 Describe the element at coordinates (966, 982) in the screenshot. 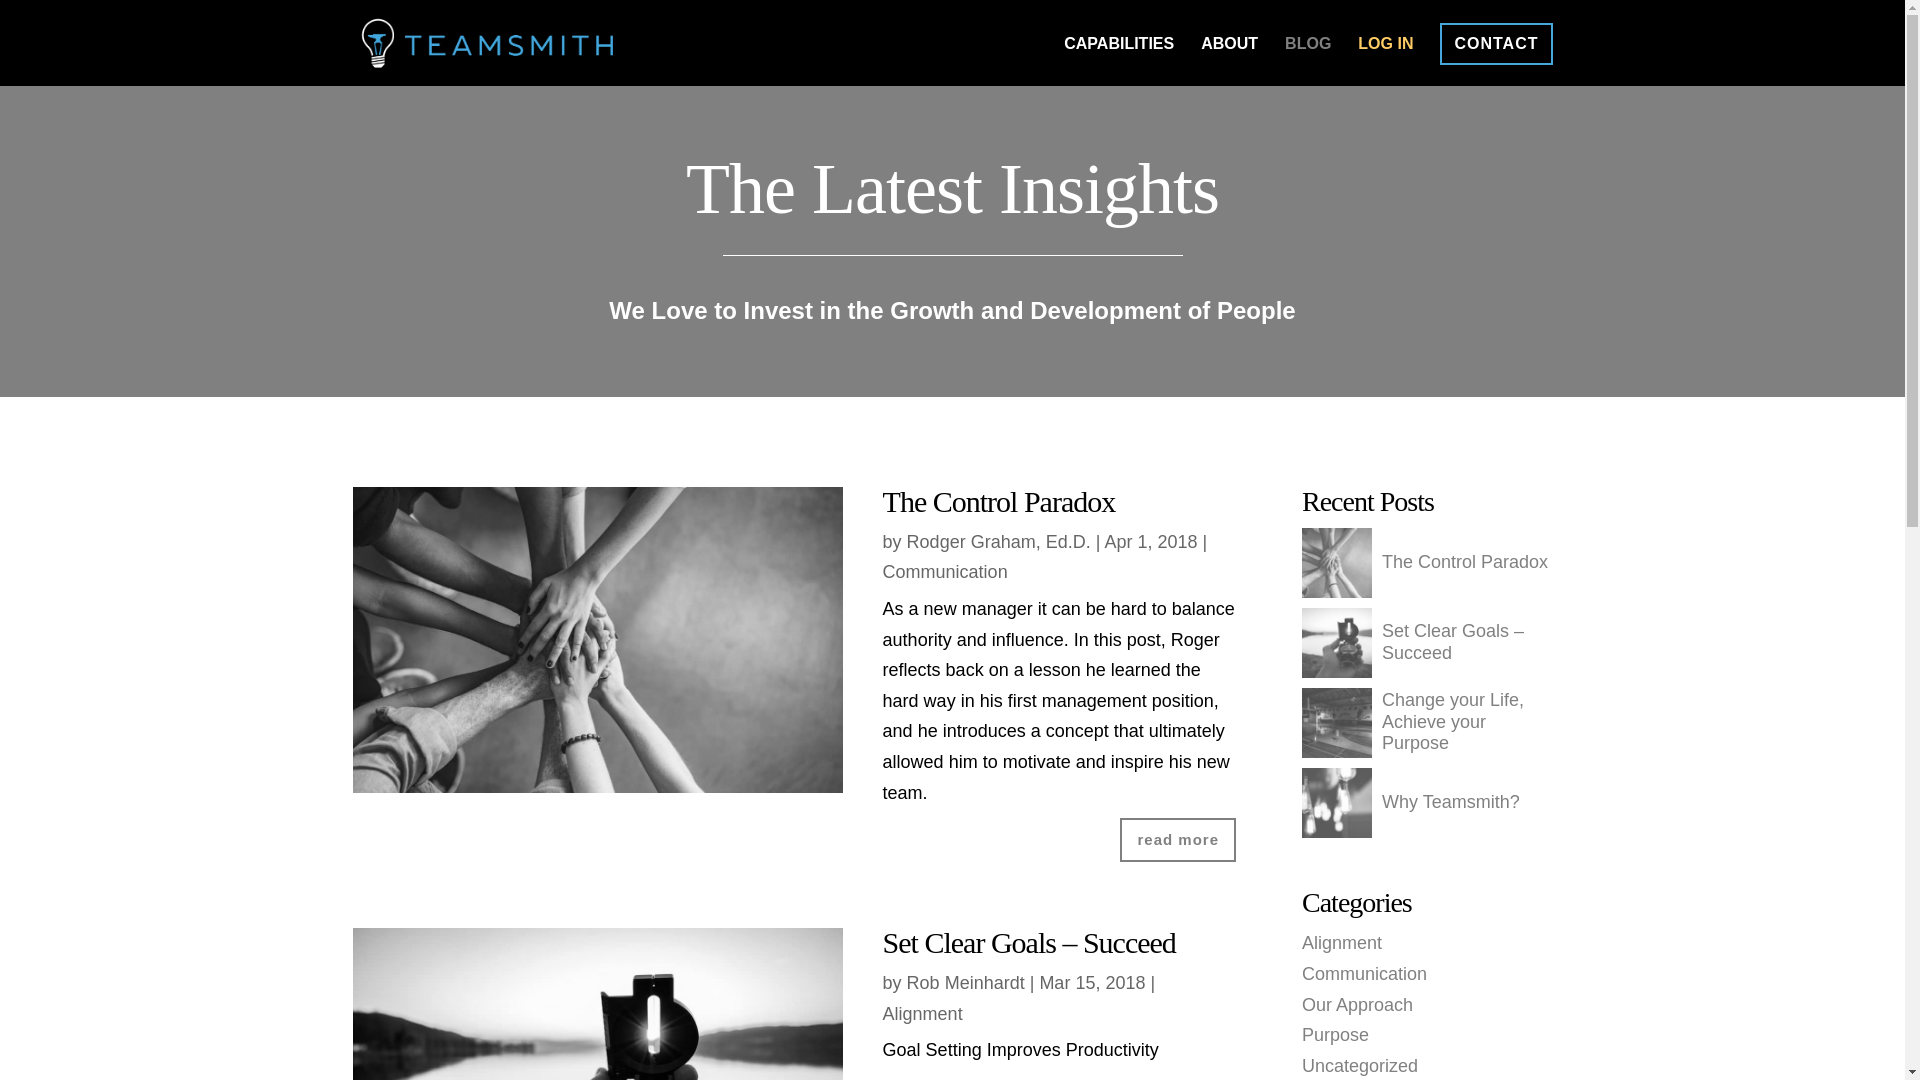

I see `Rob Meinhardt` at that location.